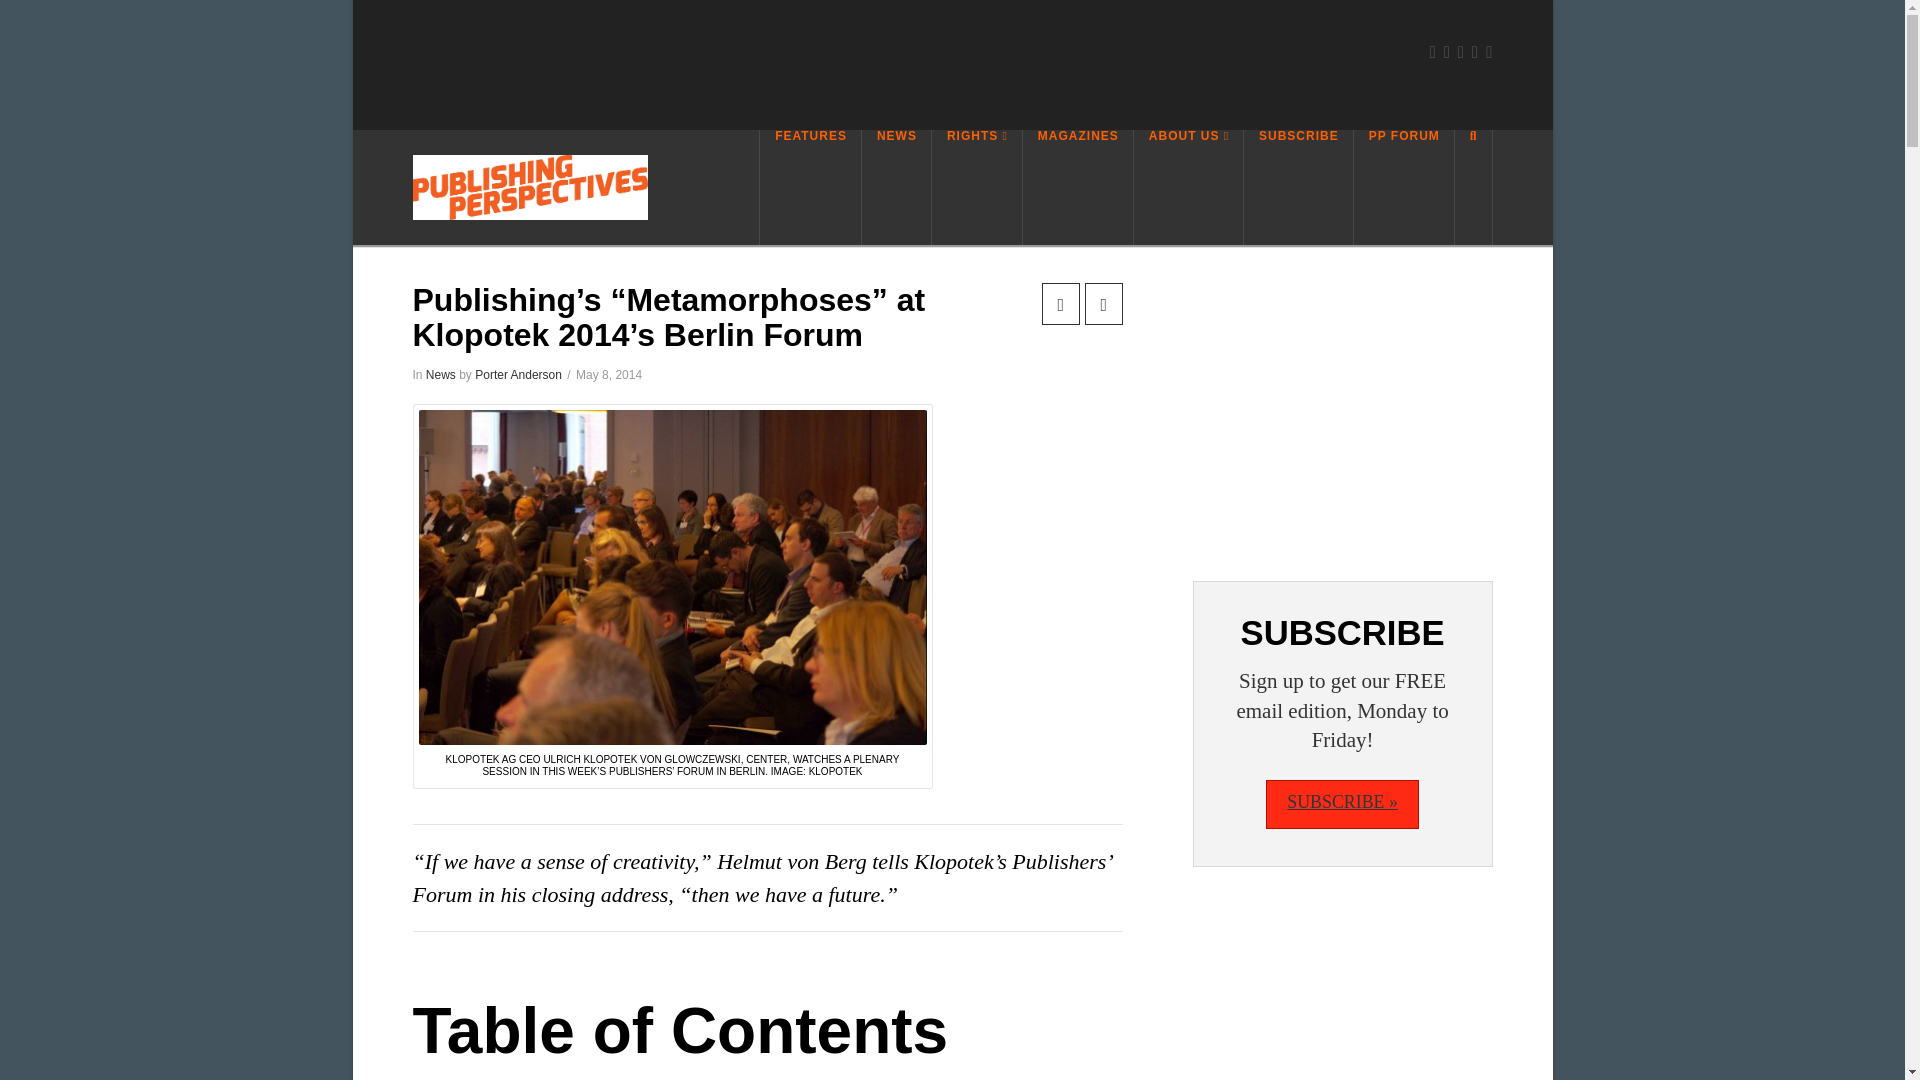 The image size is (1920, 1080). I want to click on FEATURES, so click(810, 187).